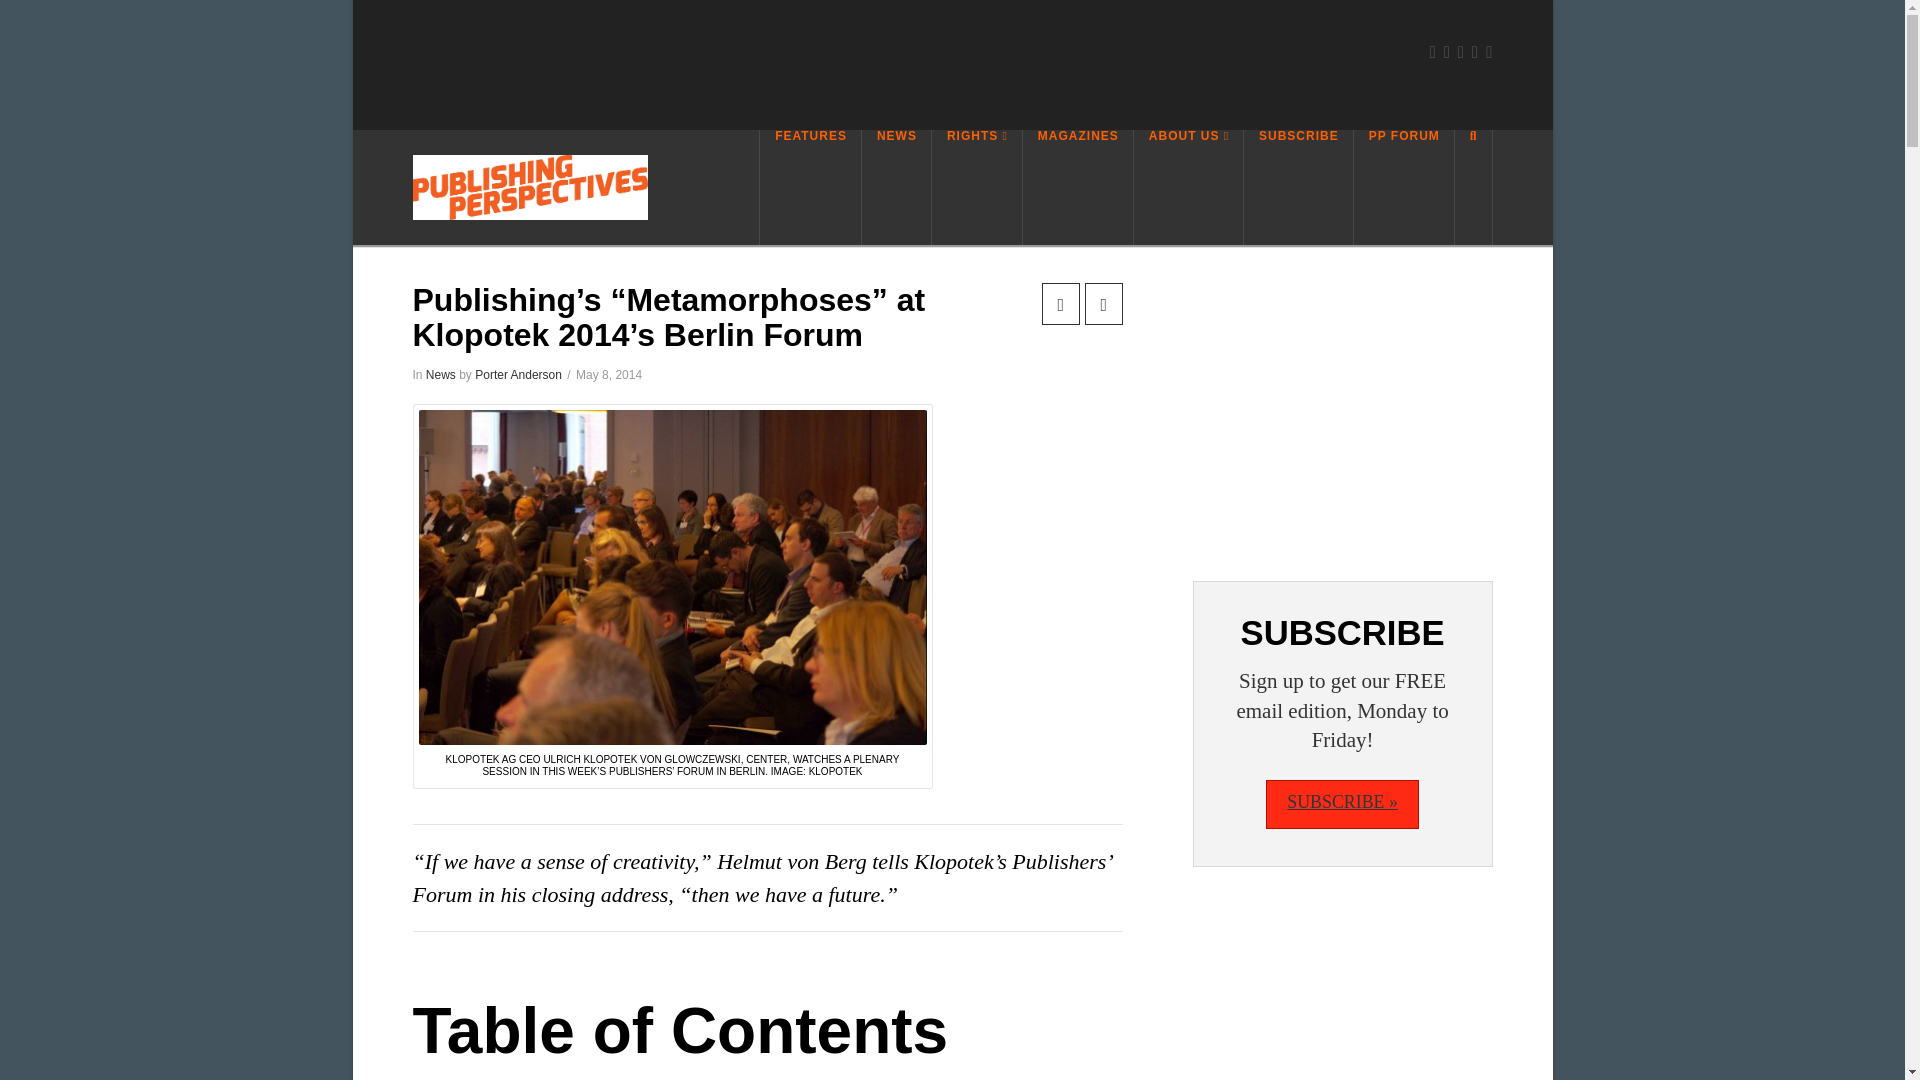 The image size is (1920, 1080). I want to click on FEATURES, so click(810, 187).